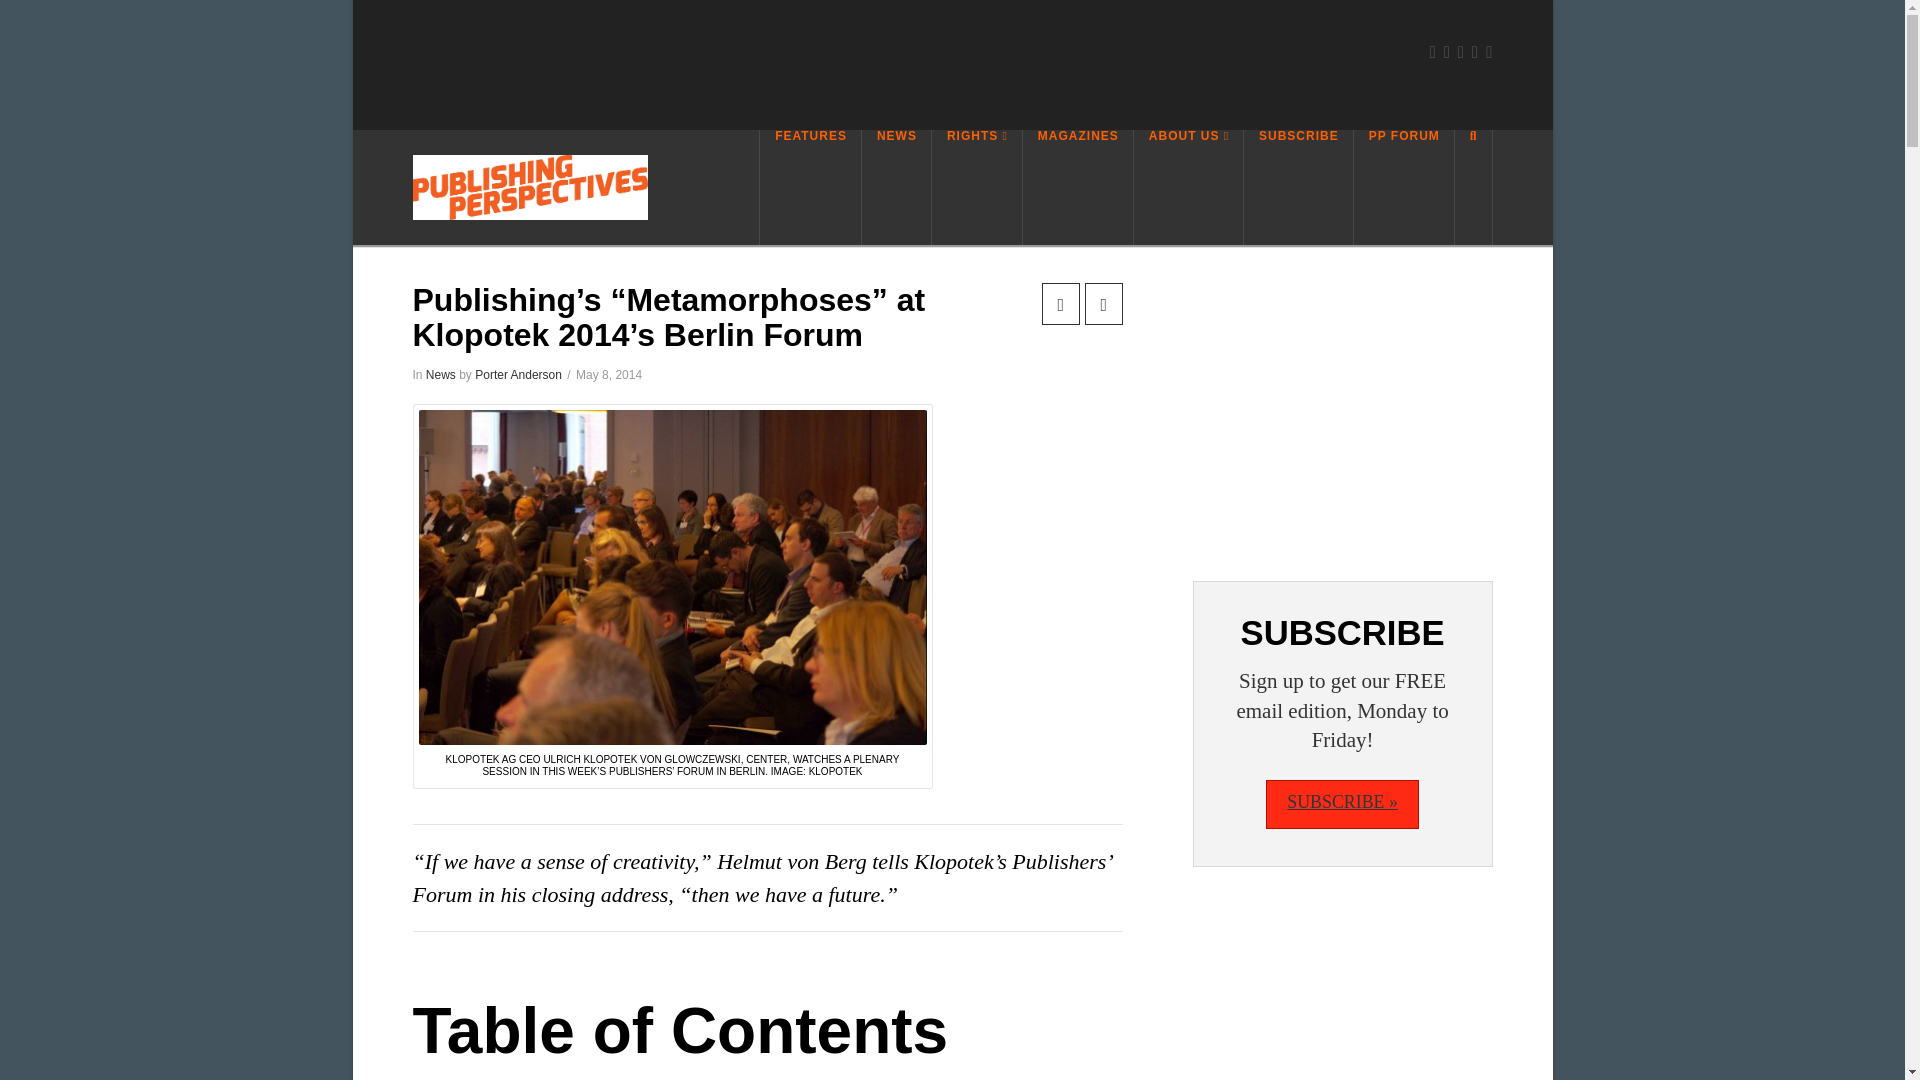 The image size is (1920, 1080). I want to click on FEATURES, so click(810, 187).